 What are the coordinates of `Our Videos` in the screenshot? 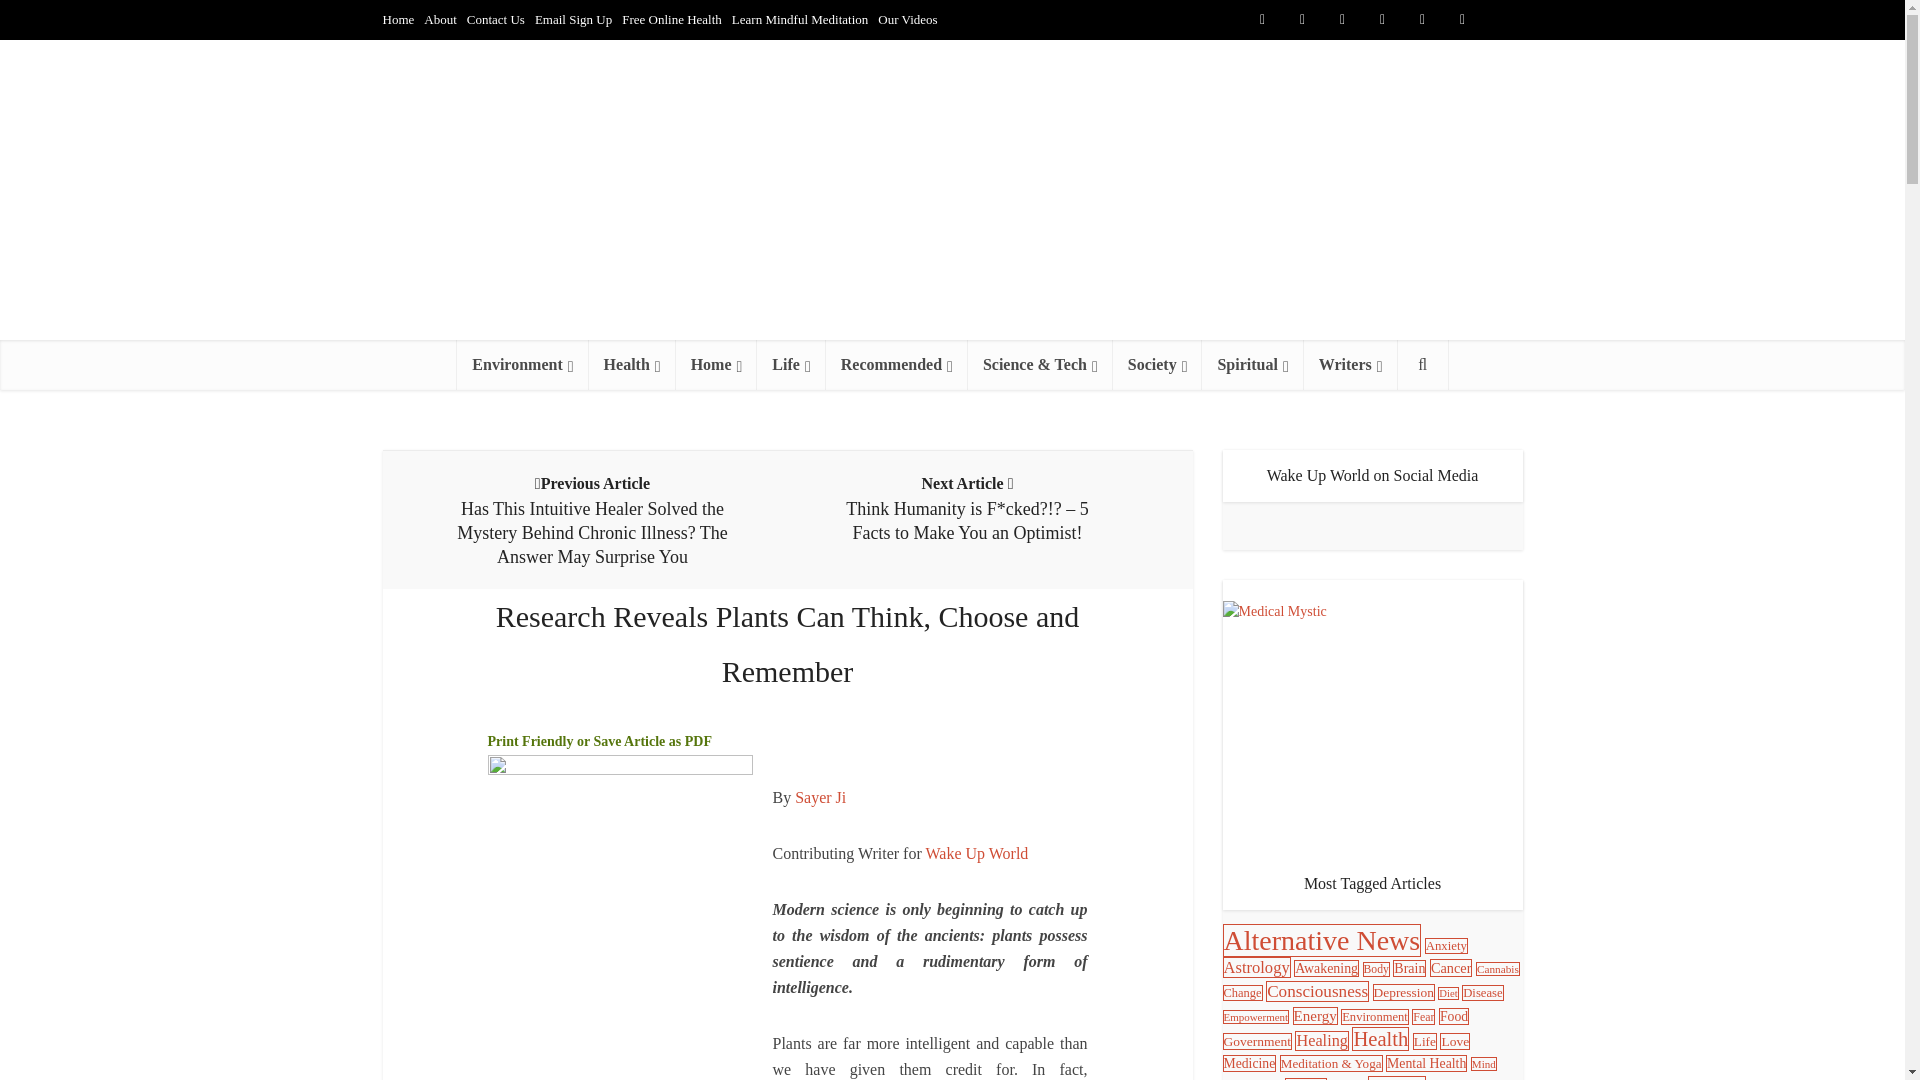 It's located at (906, 19).